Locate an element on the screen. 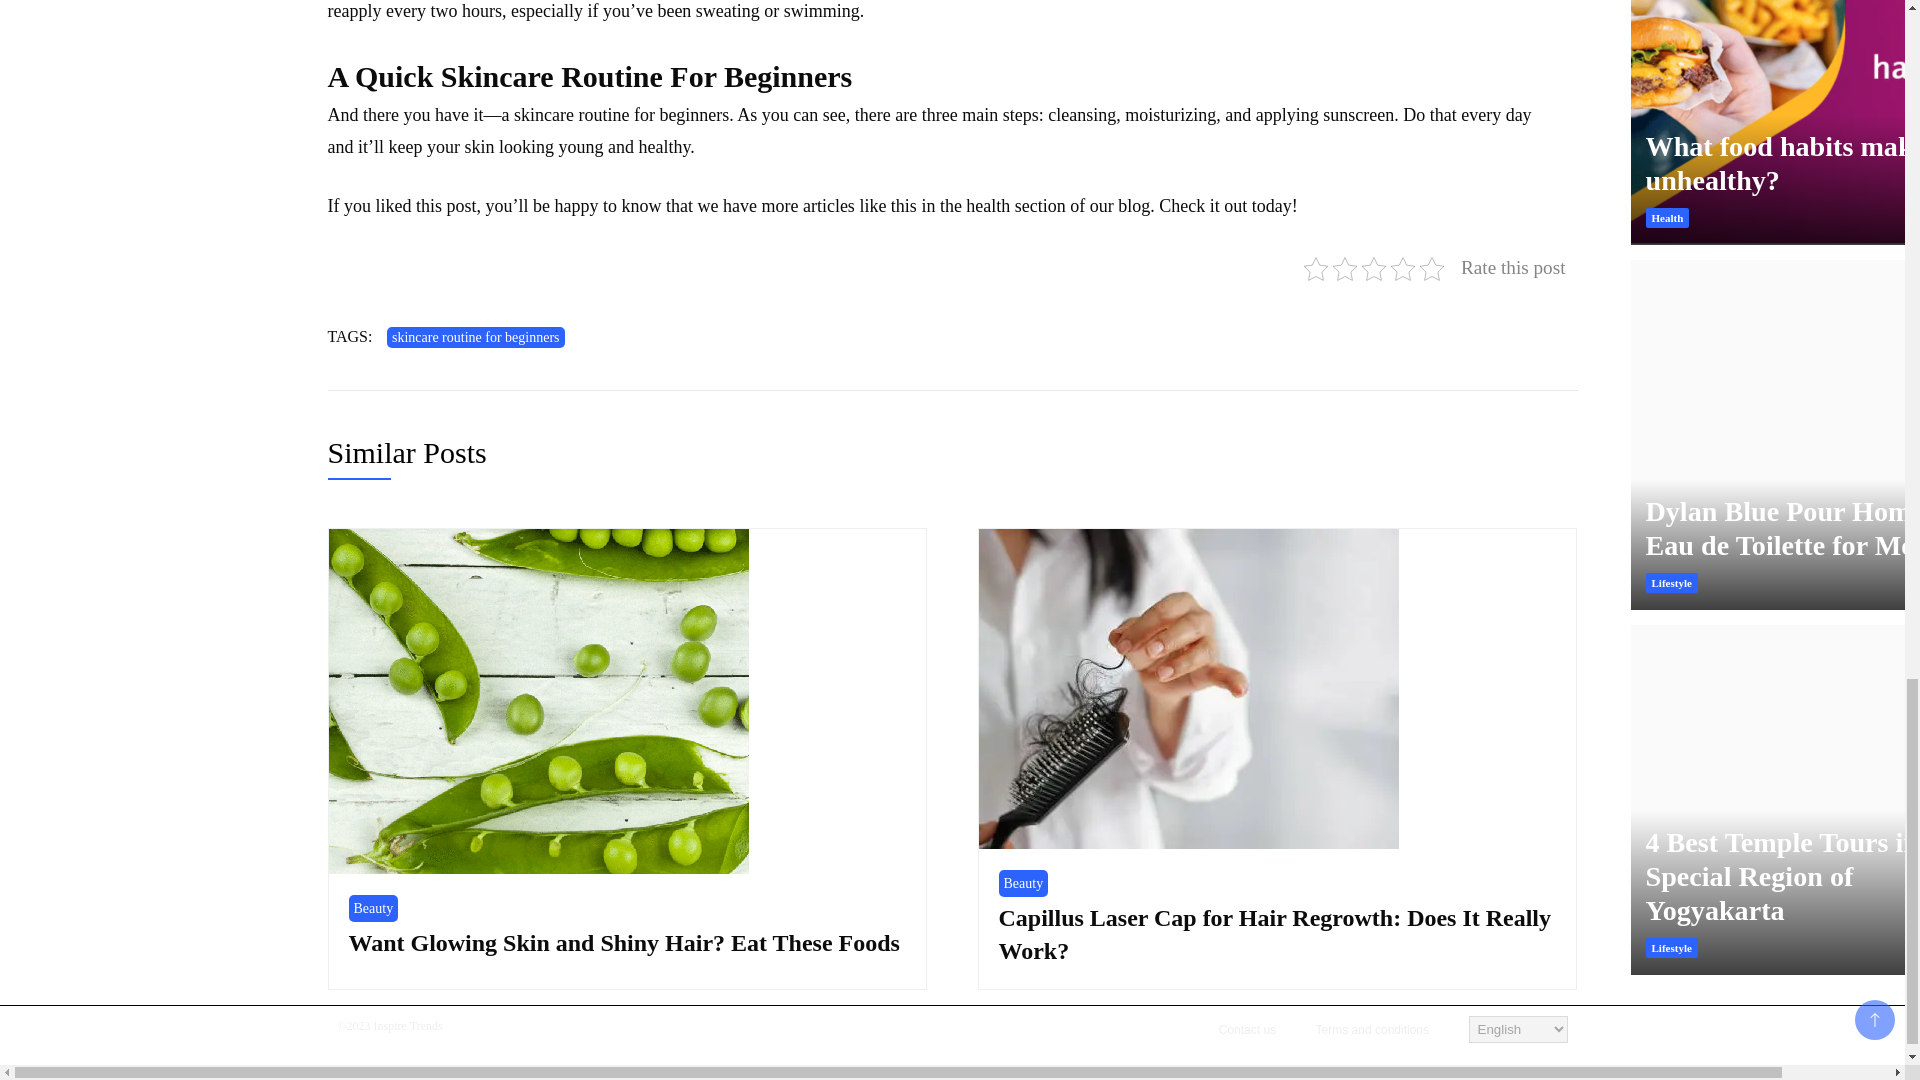  Want Glowing Skin and Shiny Hair? Eat These Foods is located at coordinates (622, 942).